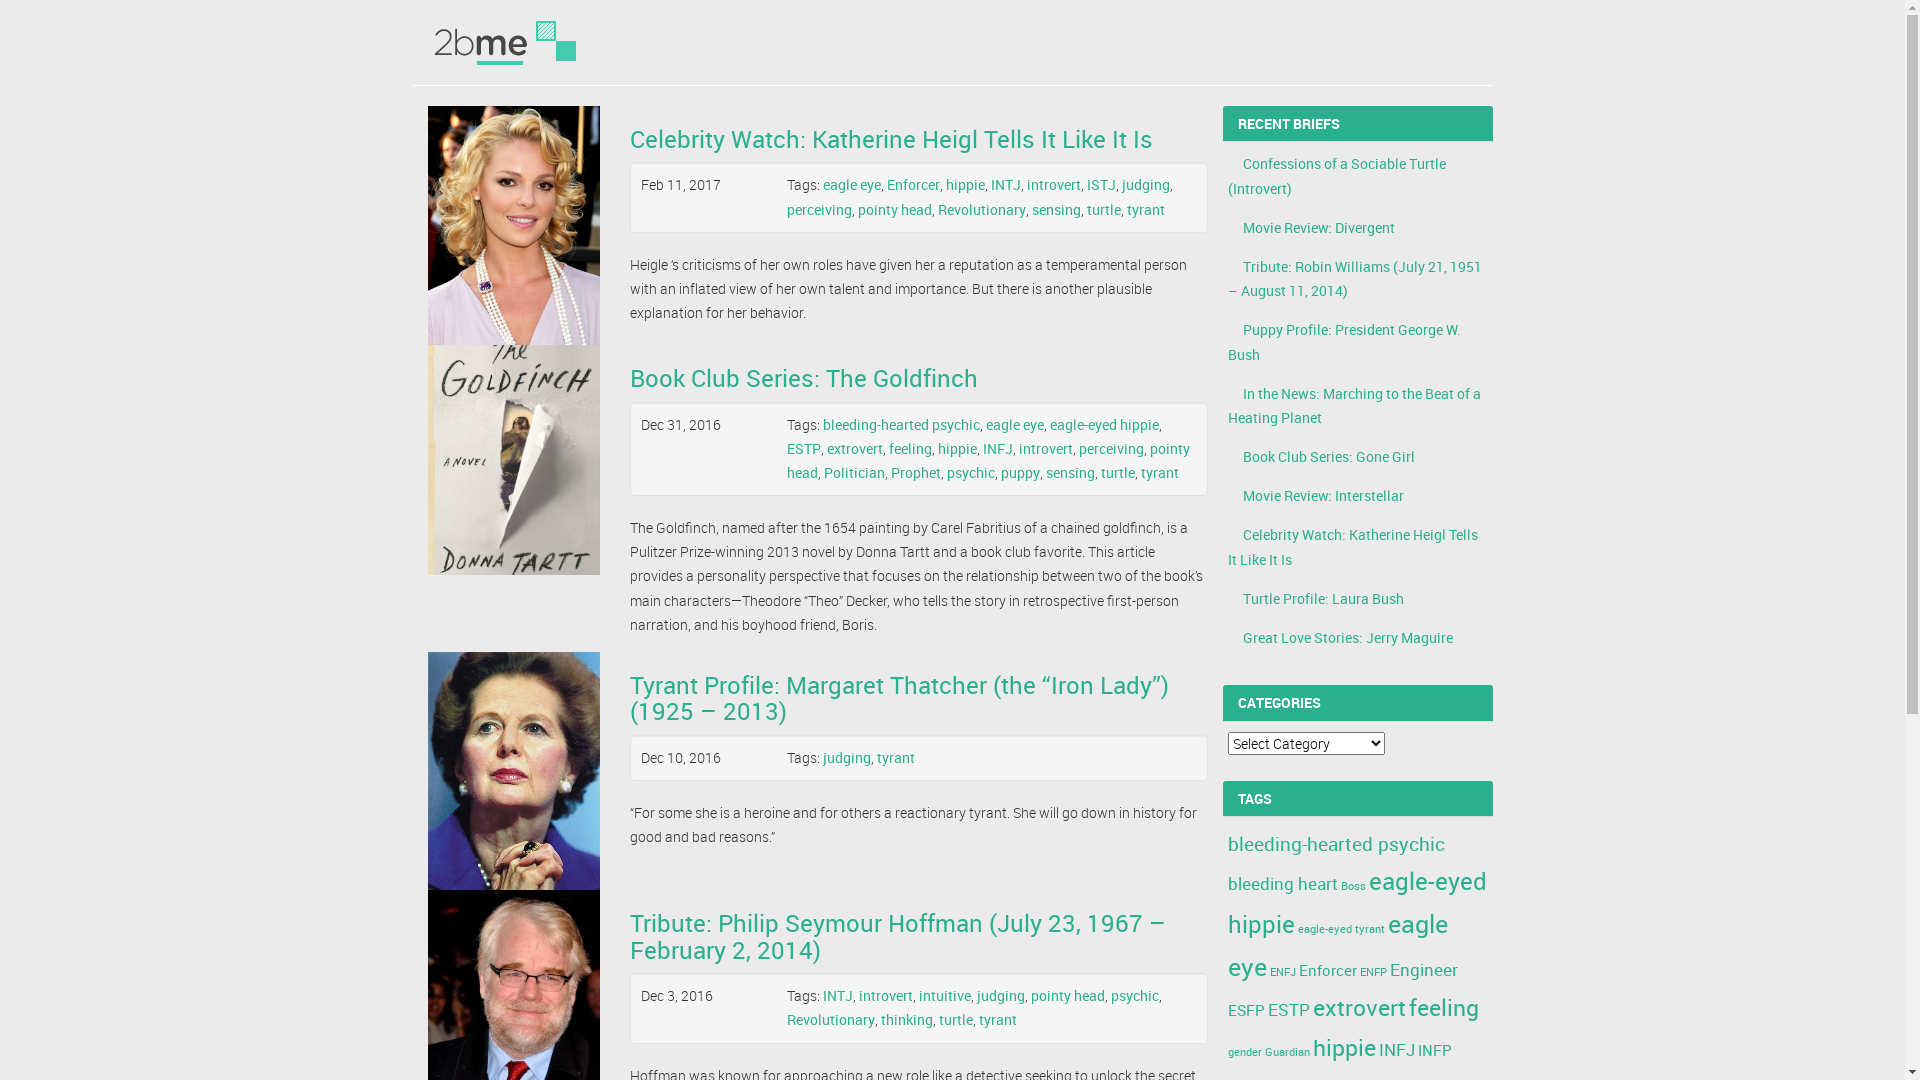 The image size is (1920, 1080). Describe the element at coordinates (1322, 598) in the screenshot. I see `Turtle Profile: Laura Bush` at that location.